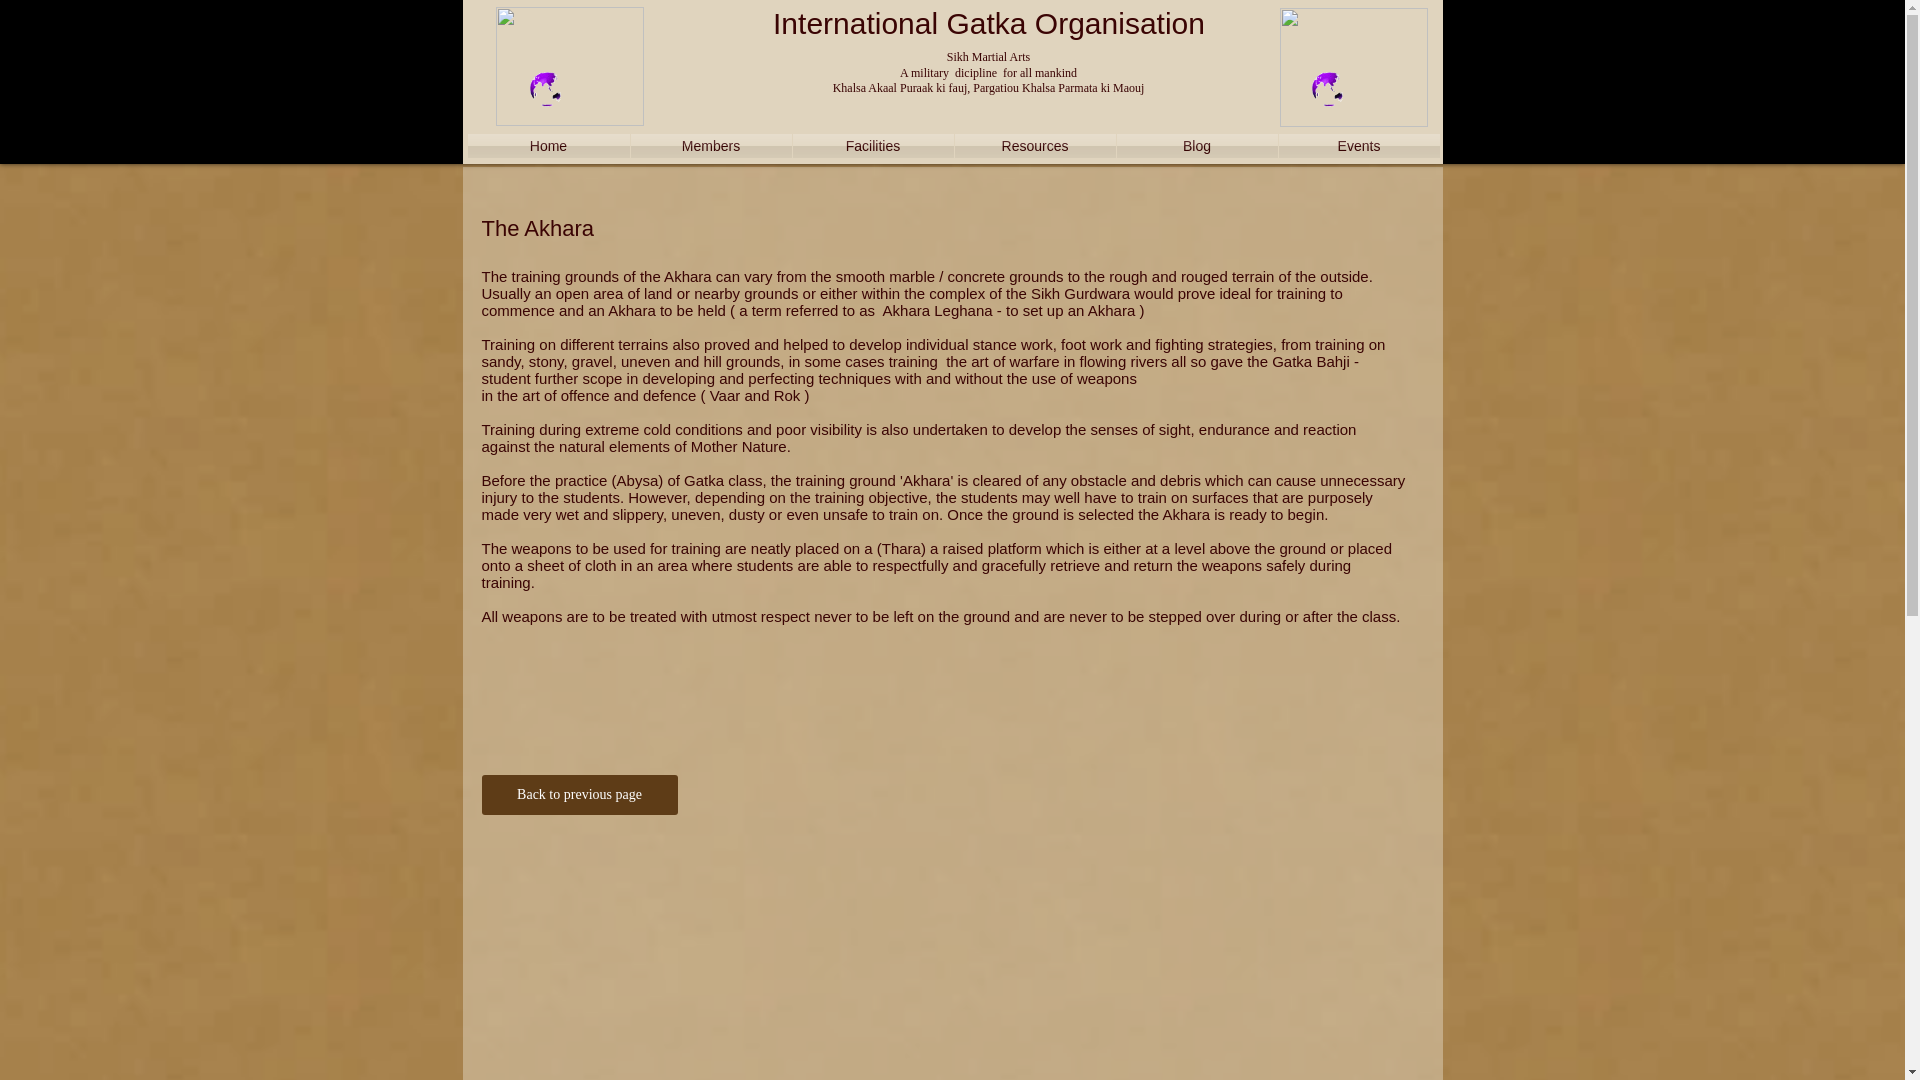 This screenshot has height=1080, width=1920. What do you see at coordinates (548, 145) in the screenshot?
I see `Home` at bounding box center [548, 145].